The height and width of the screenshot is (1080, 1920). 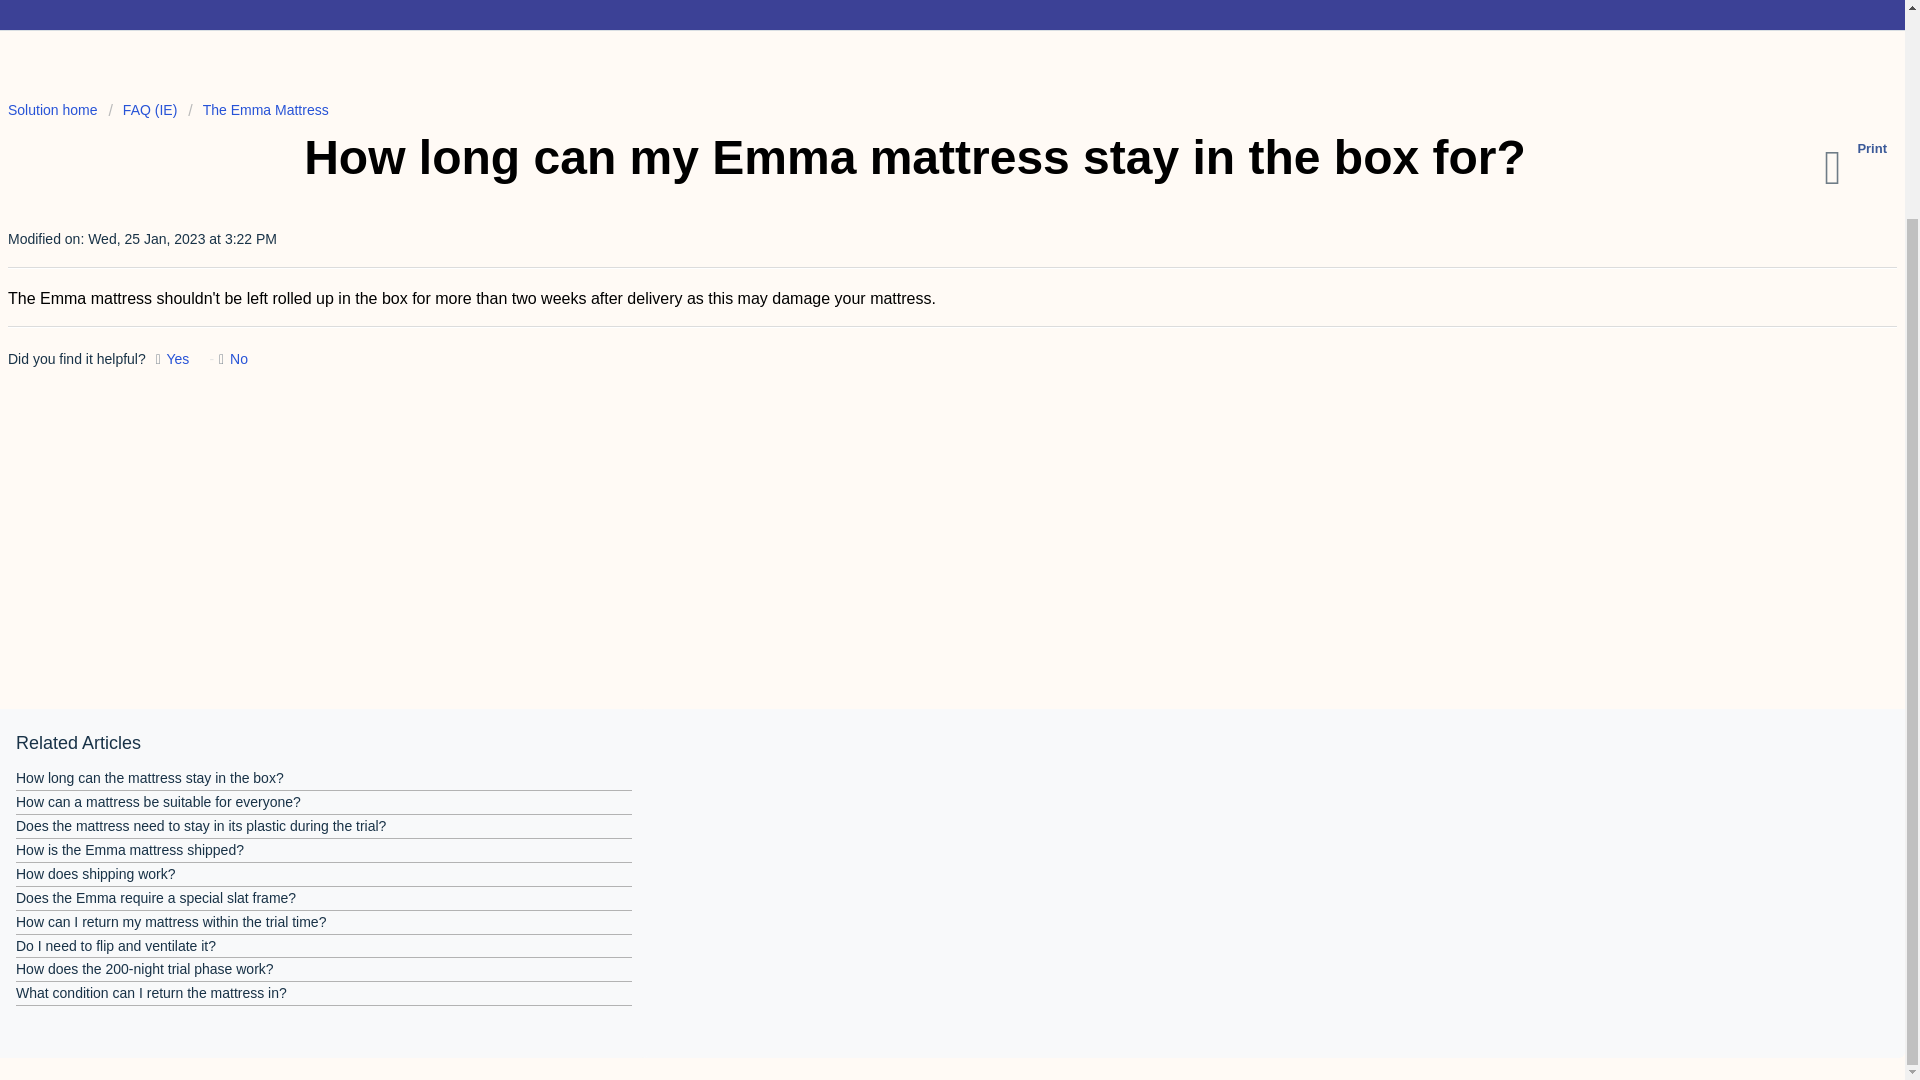 I want to click on Do I need to flip and ventilate it?, so click(x=115, y=946).